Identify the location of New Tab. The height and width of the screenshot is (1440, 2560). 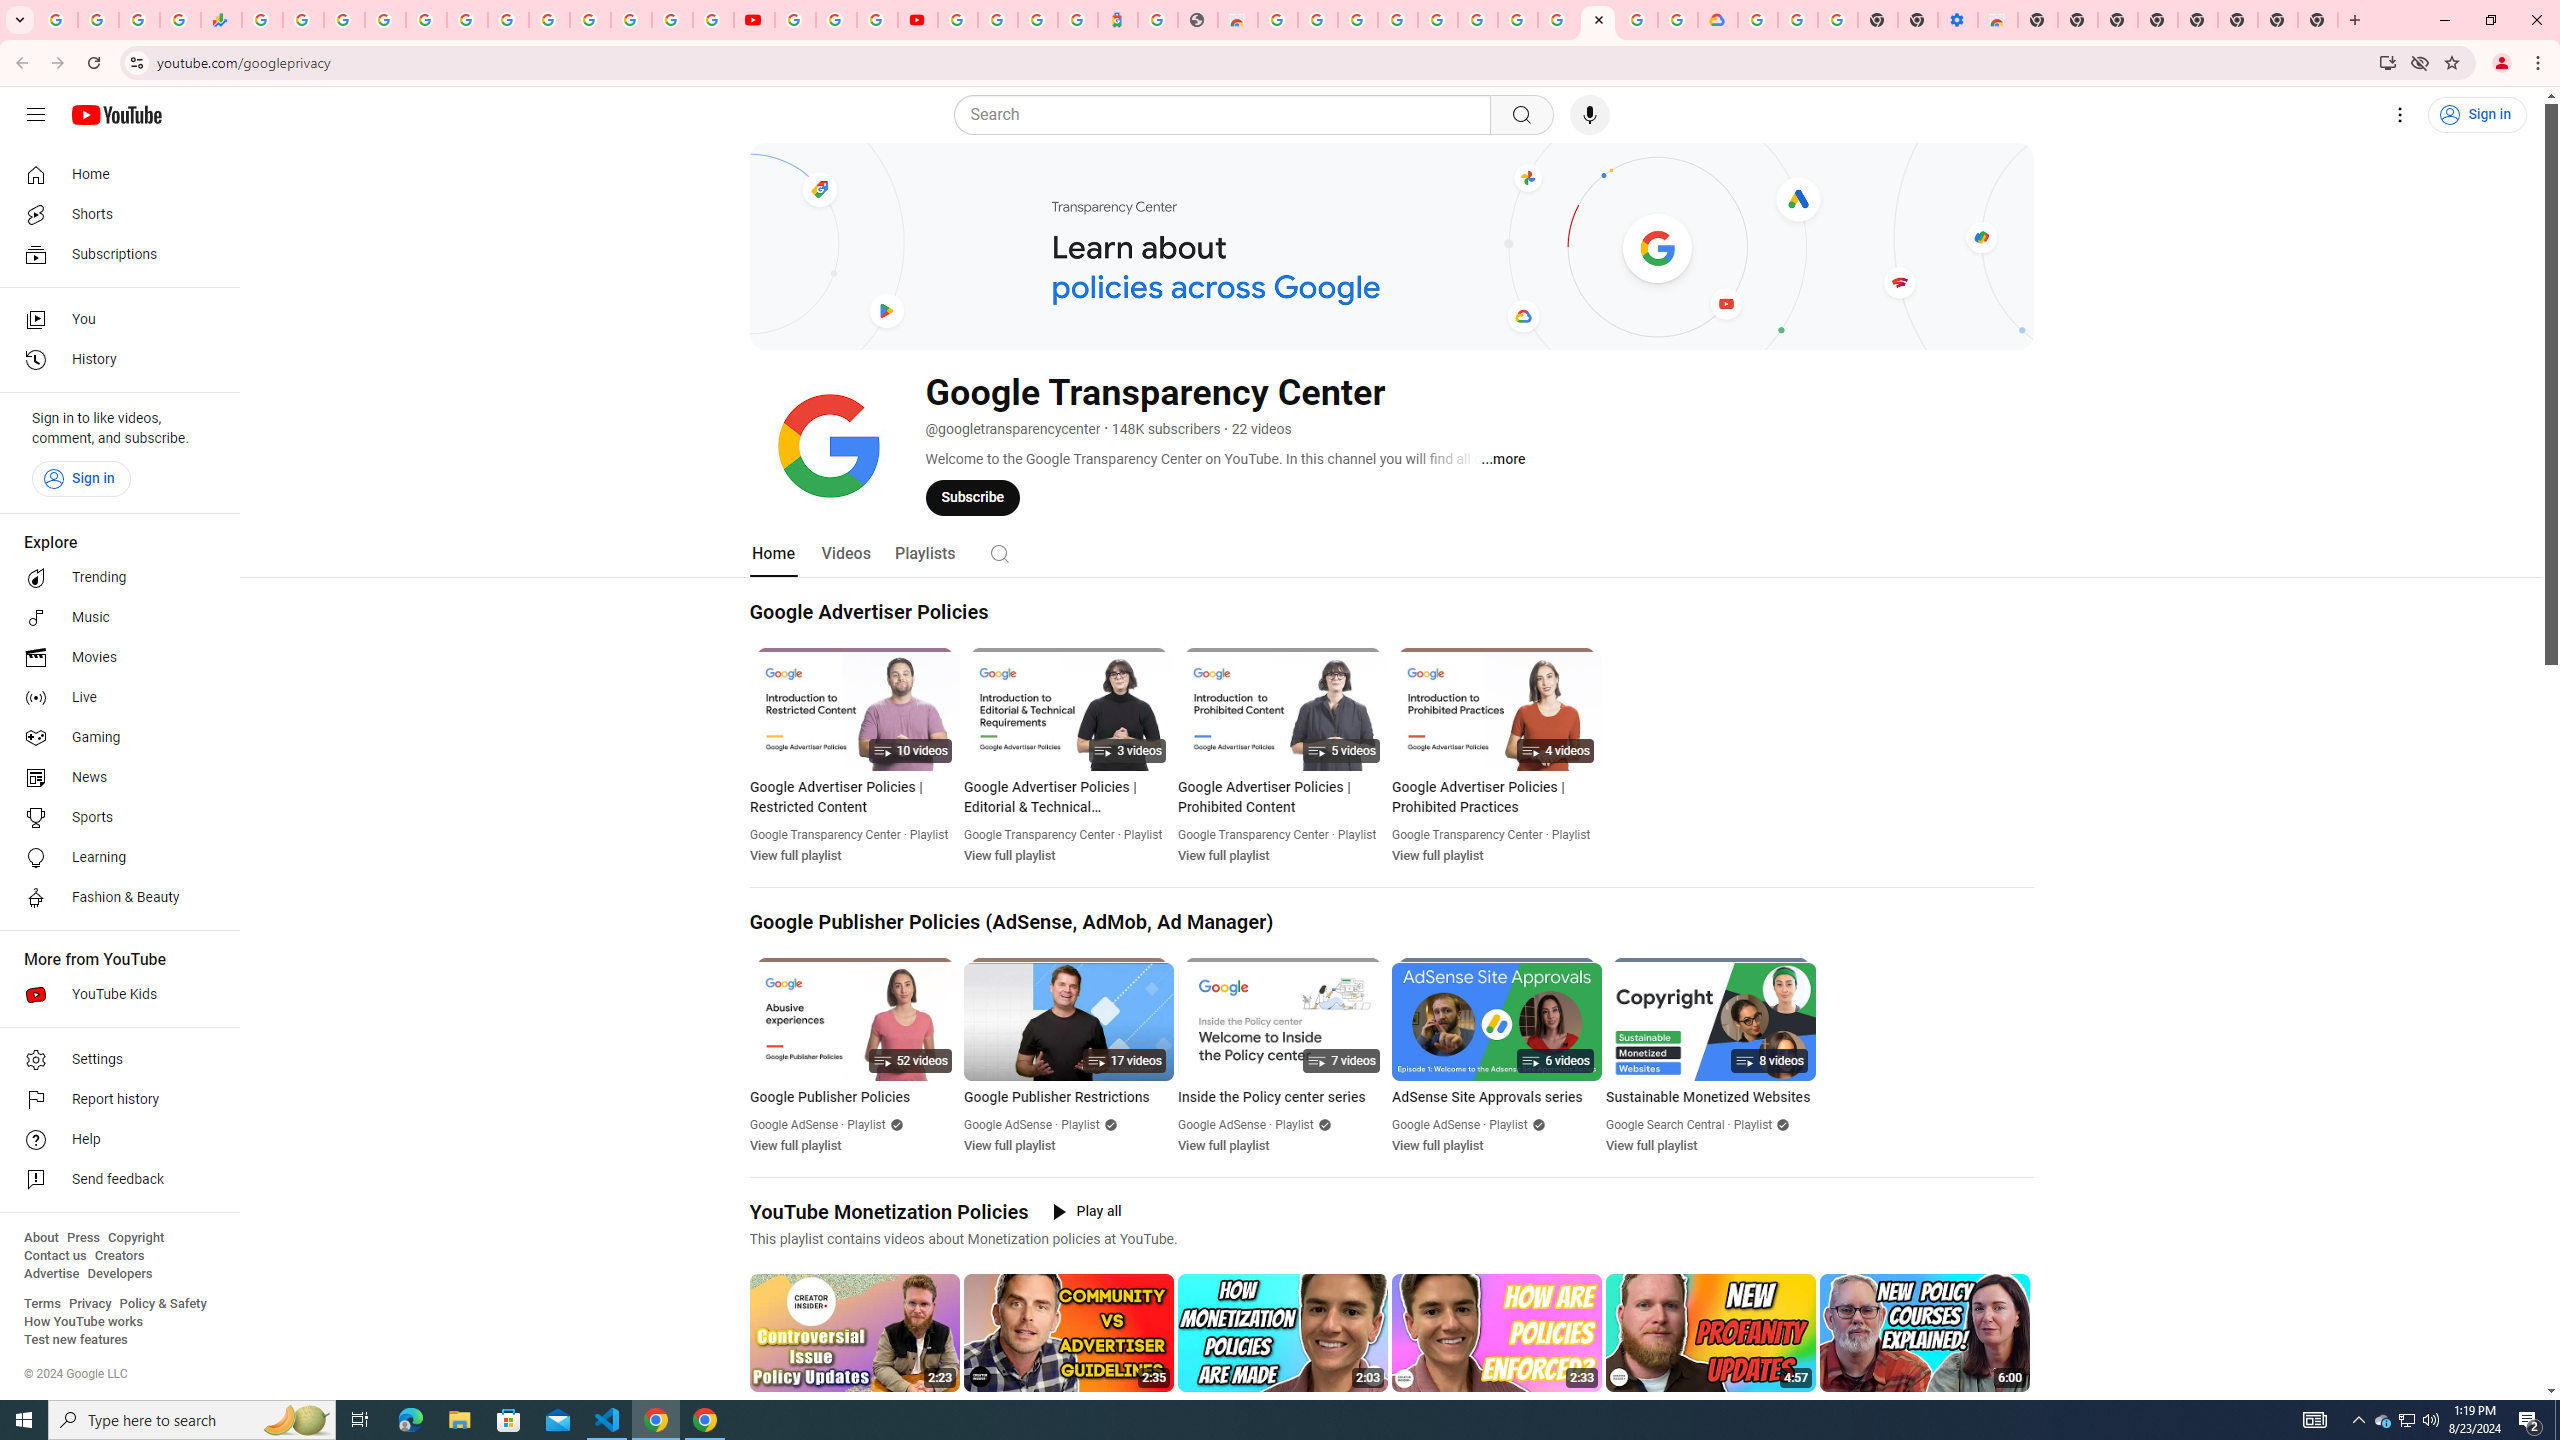
(2037, 20).